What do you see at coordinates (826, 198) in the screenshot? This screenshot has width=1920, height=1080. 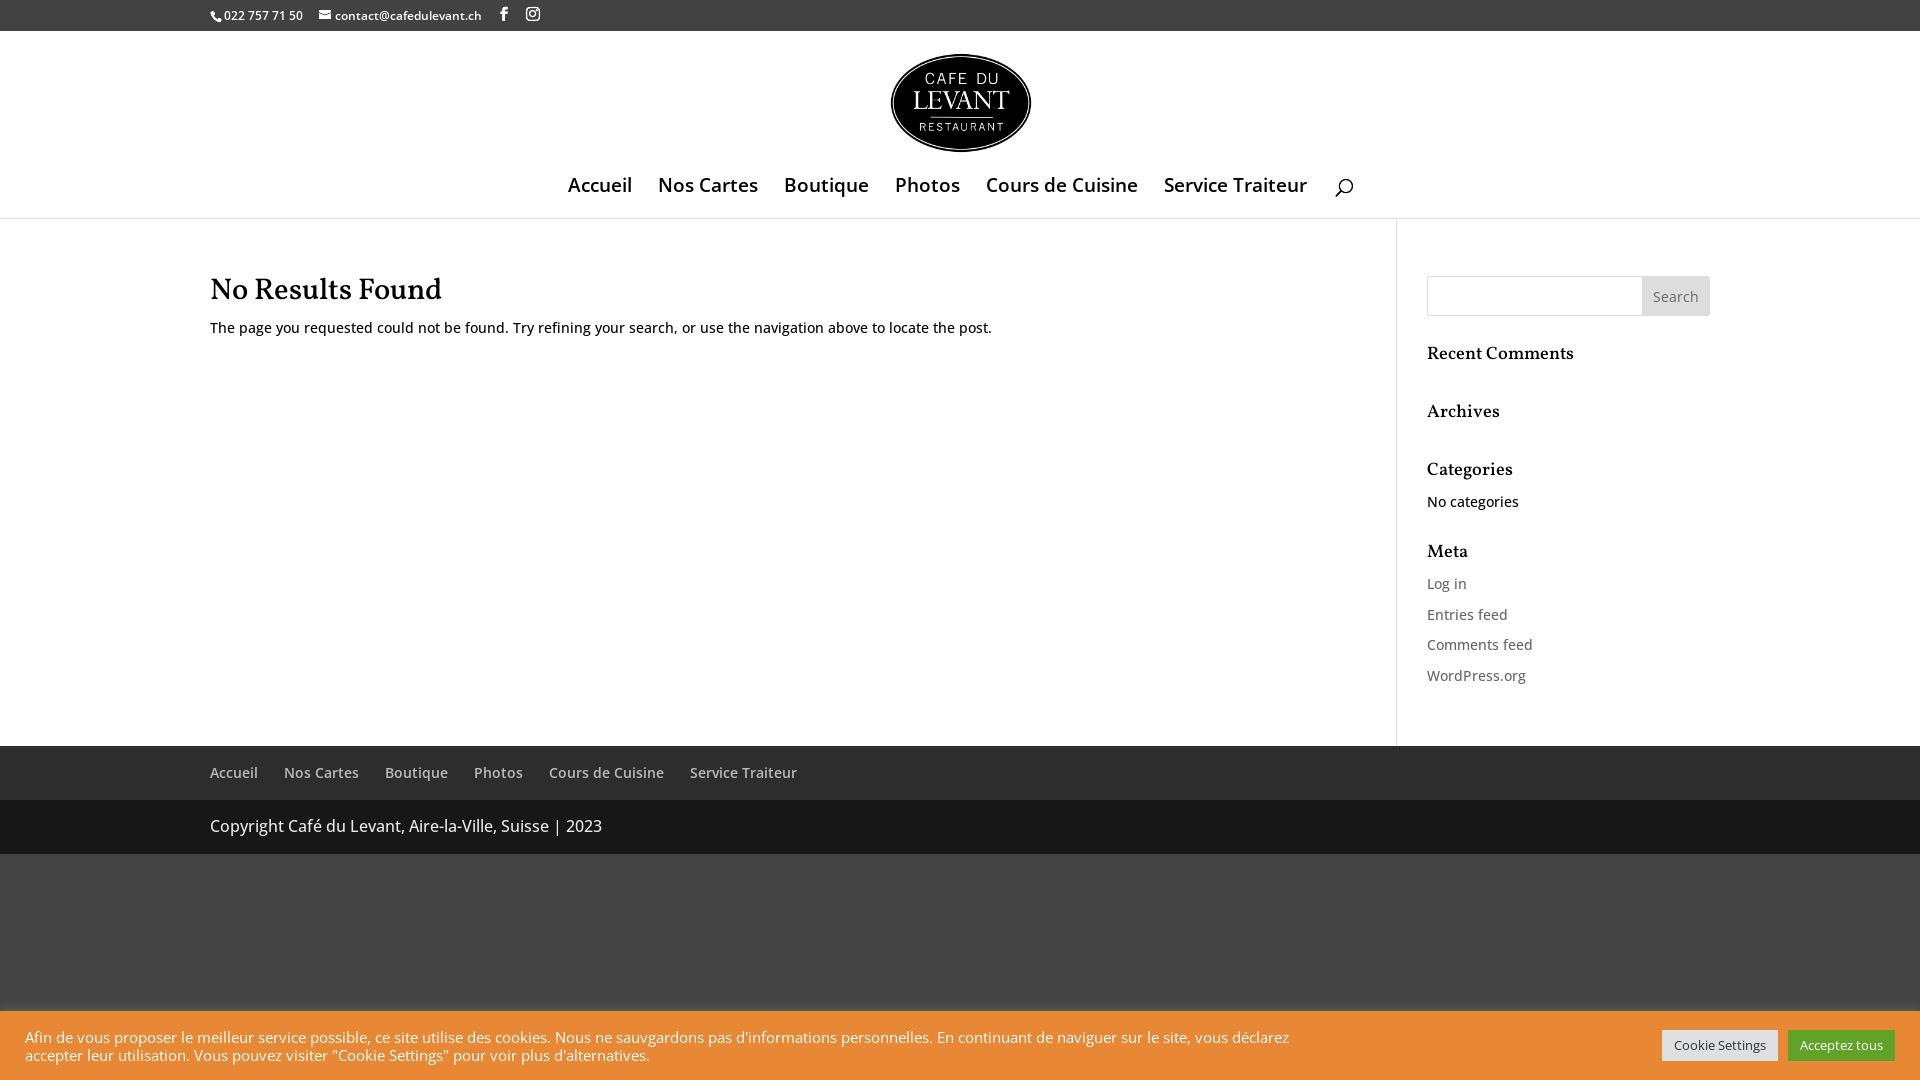 I see `Boutique` at bounding box center [826, 198].